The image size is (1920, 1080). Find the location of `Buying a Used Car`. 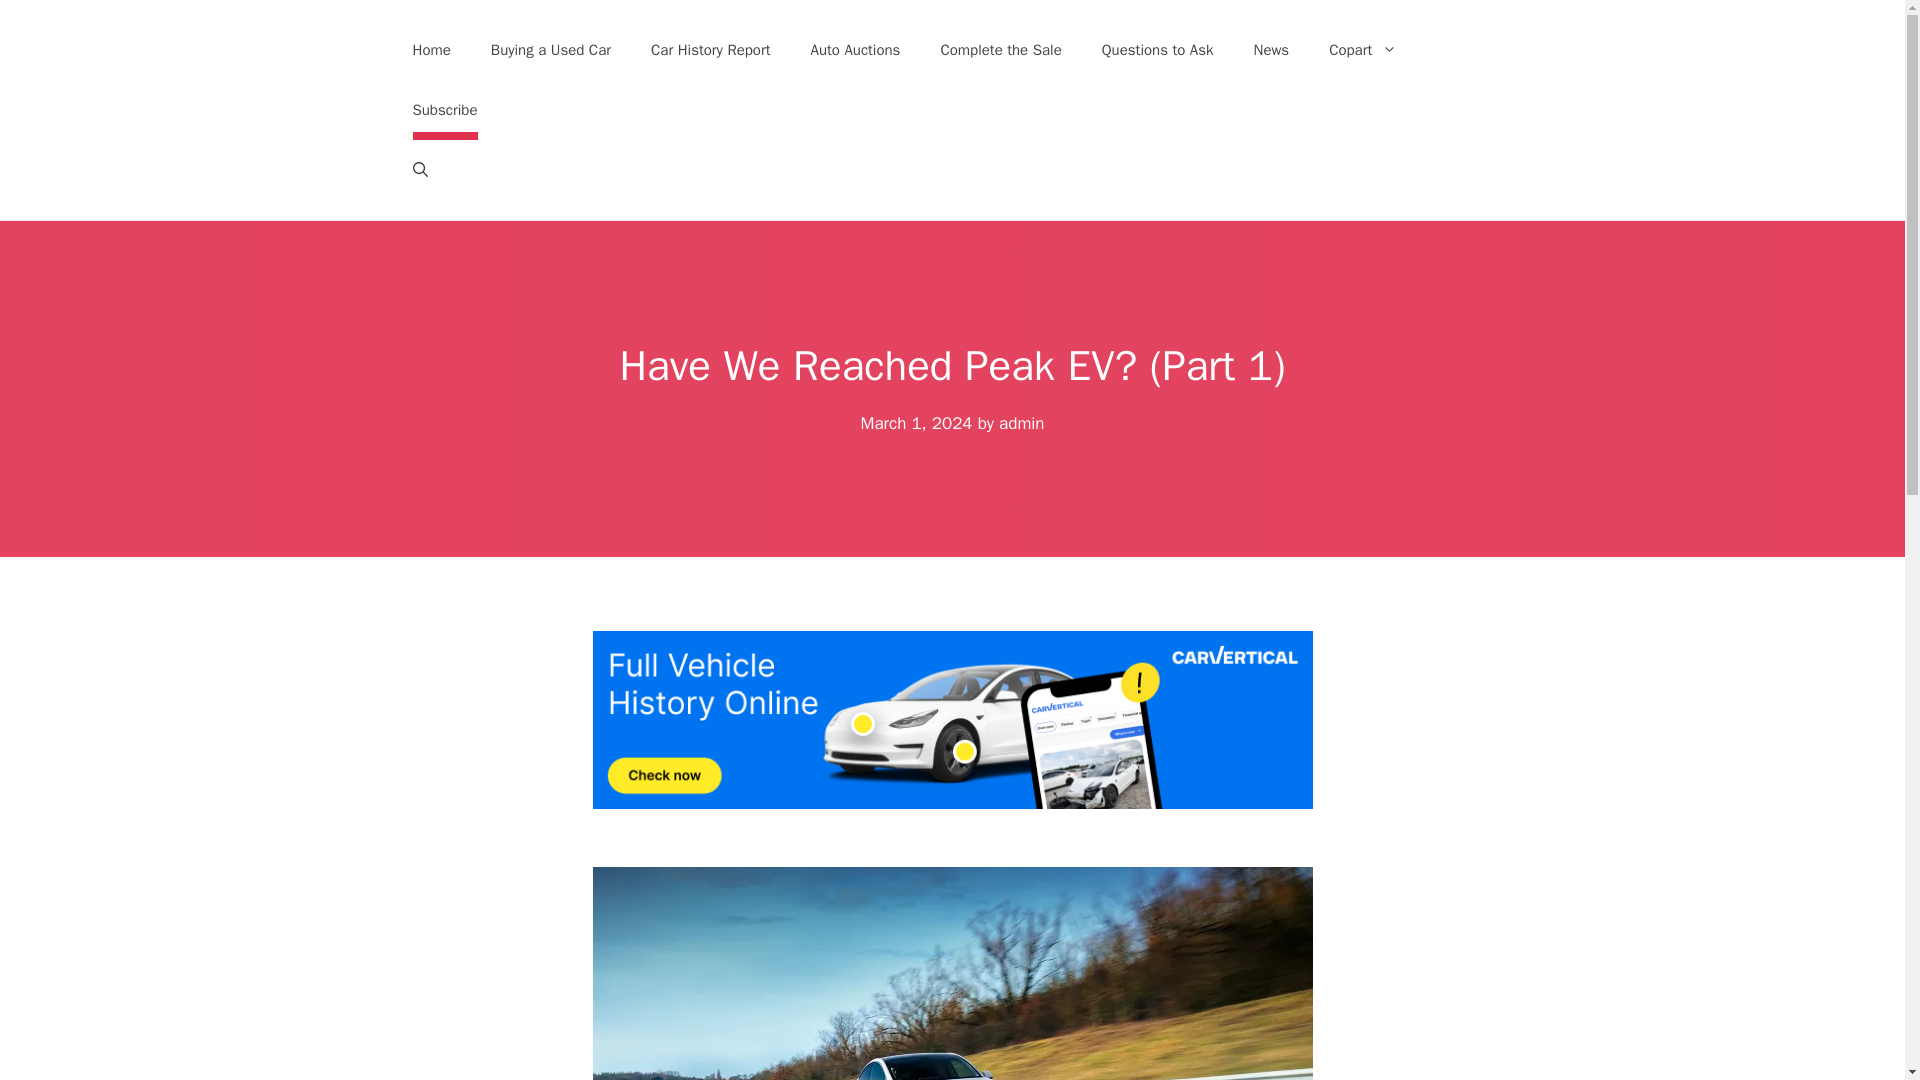

Buying a Used Car is located at coordinates (550, 50).